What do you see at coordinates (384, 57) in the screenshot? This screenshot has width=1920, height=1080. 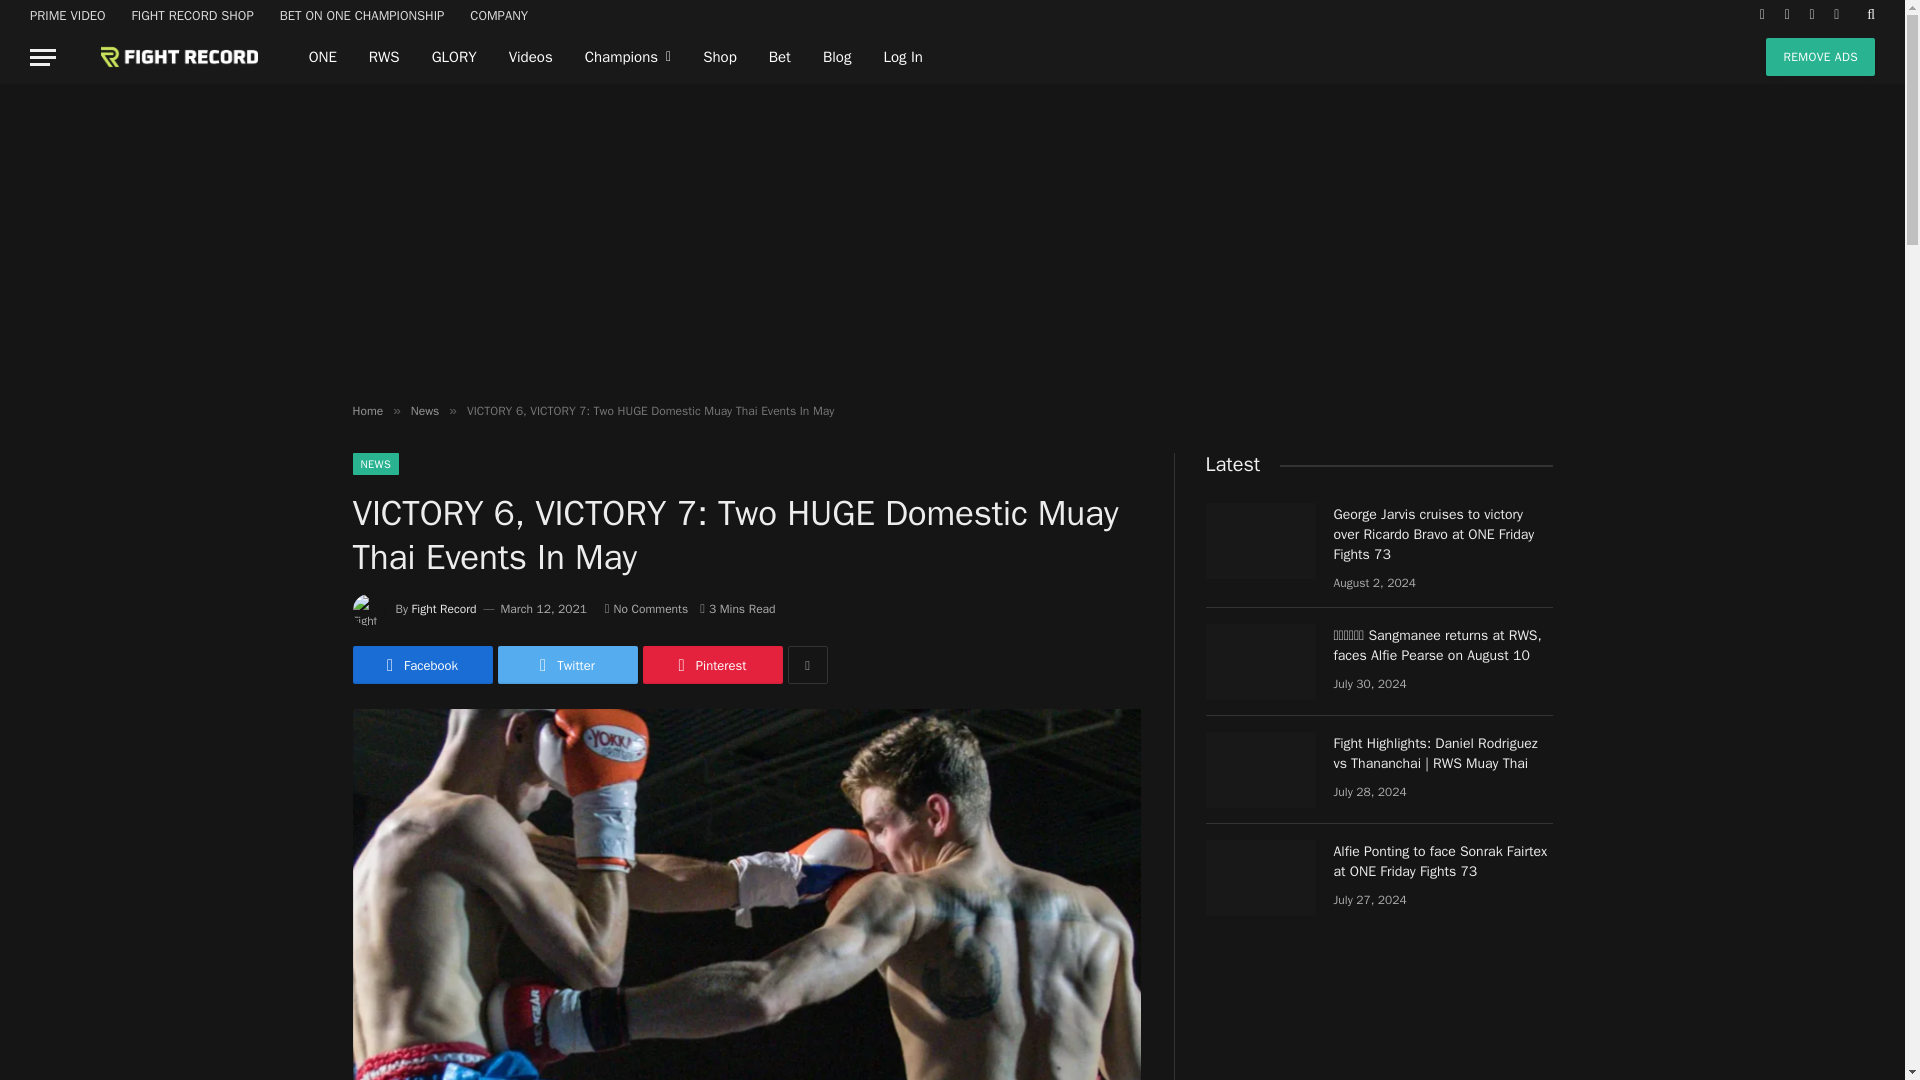 I see `RWS` at bounding box center [384, 57].